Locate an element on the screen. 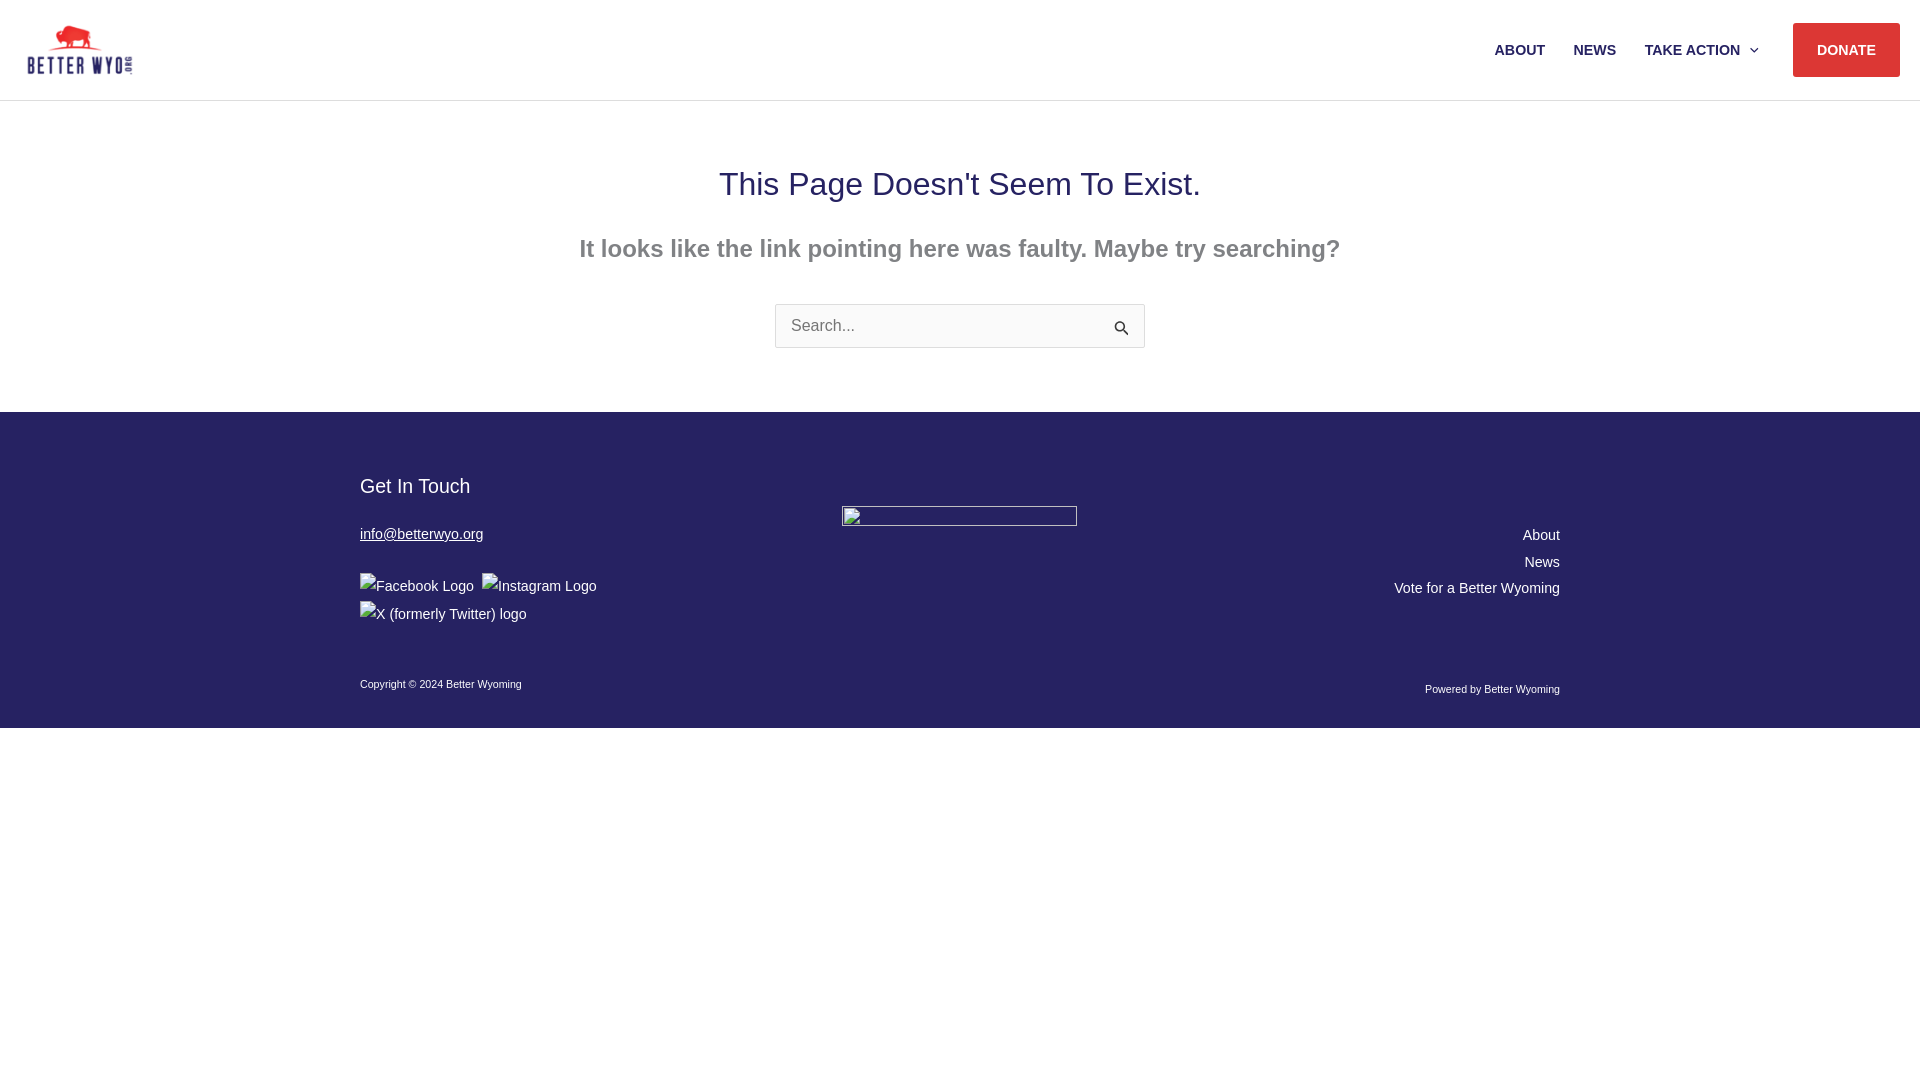  News is located at coordinates (1542, 562).